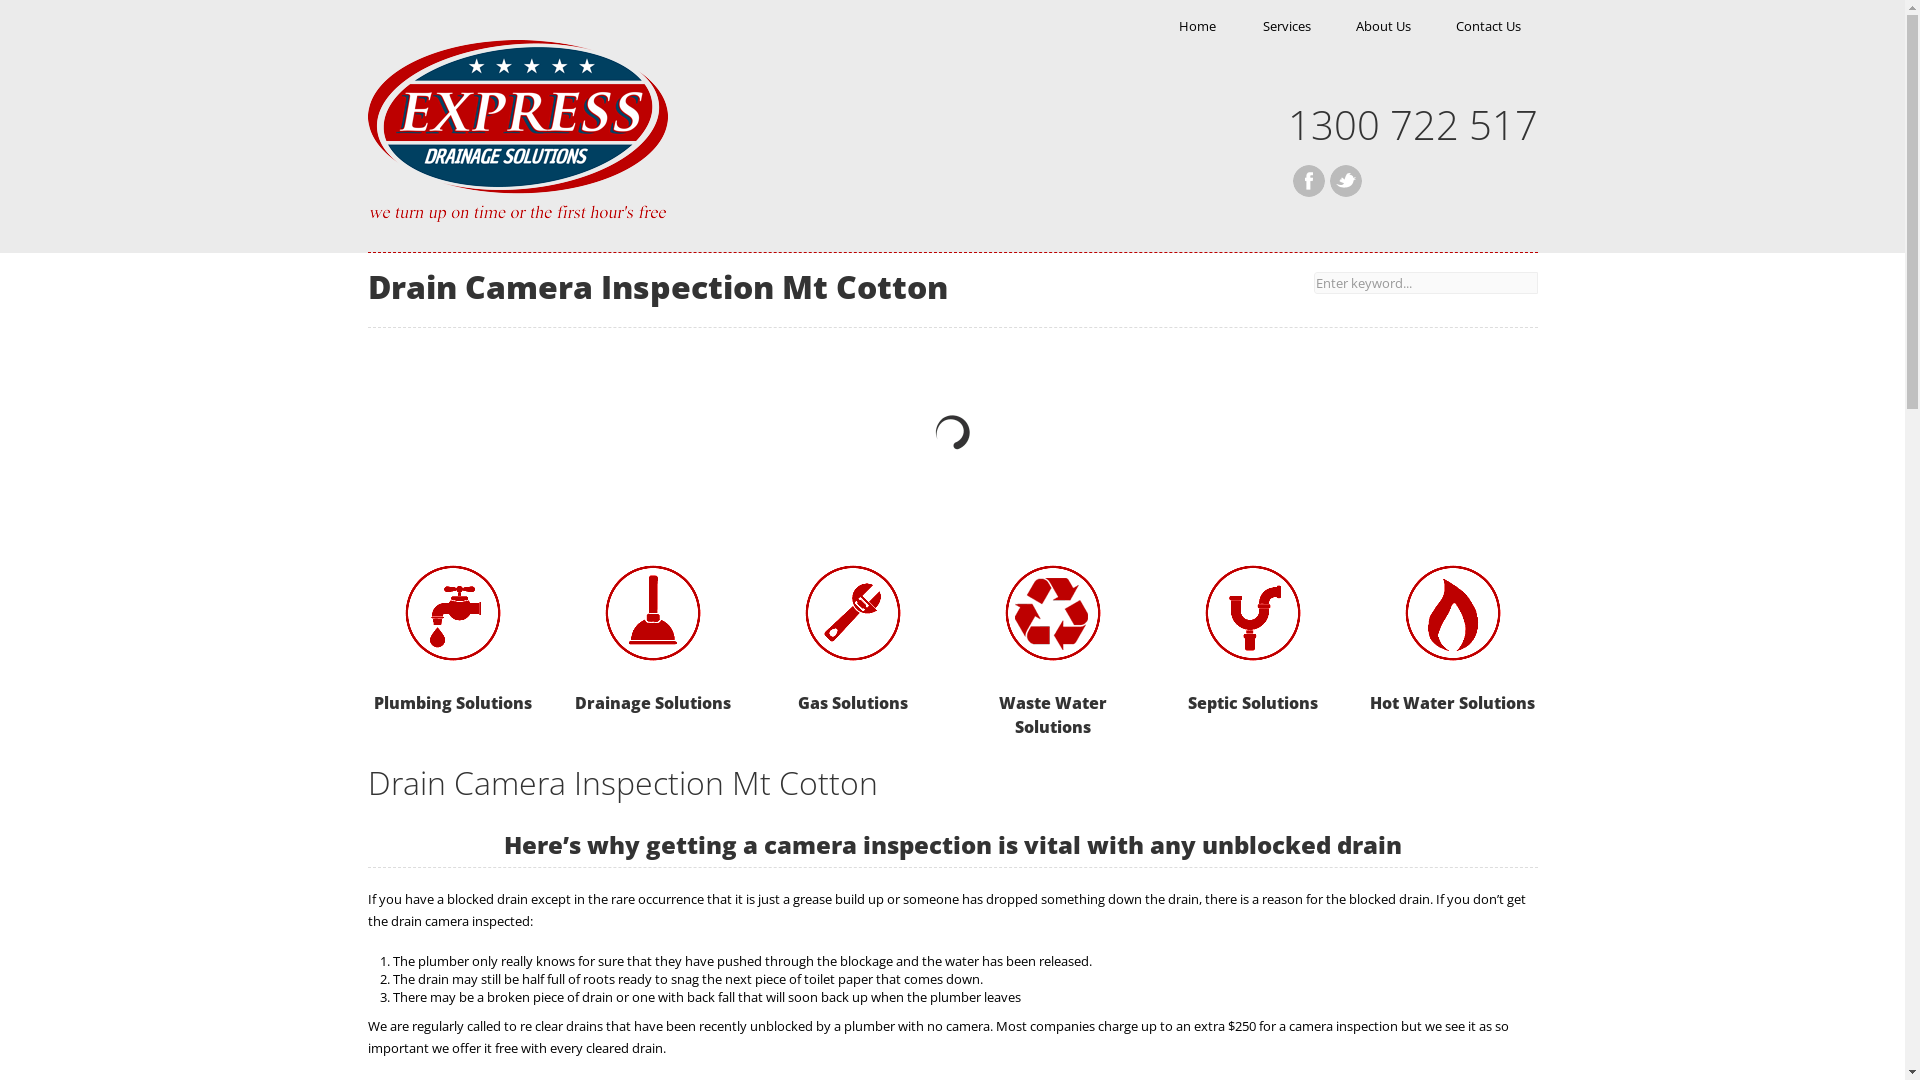  I want to click on Gas Solutions, so click(853, 613).